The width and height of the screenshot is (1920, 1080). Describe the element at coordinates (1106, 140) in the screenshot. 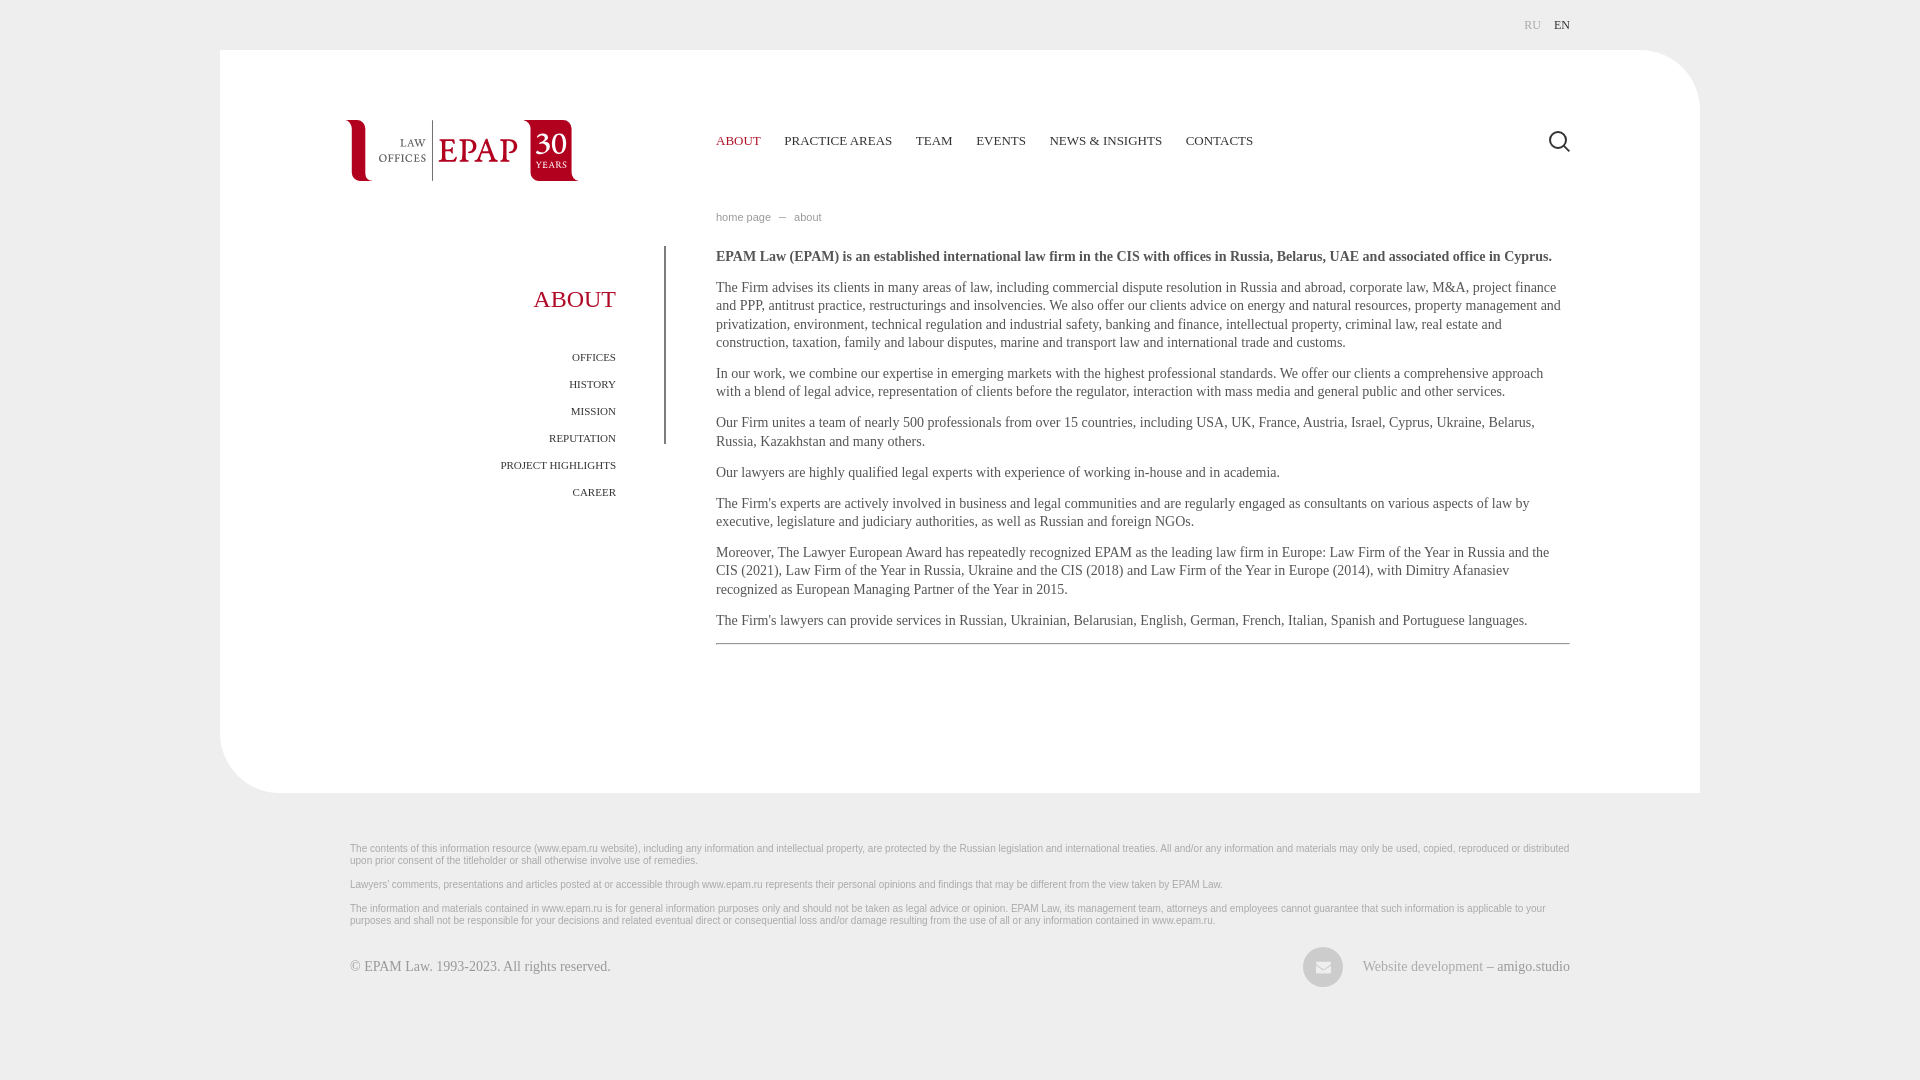

I see `NEWS & INSIGHTS` at that location.